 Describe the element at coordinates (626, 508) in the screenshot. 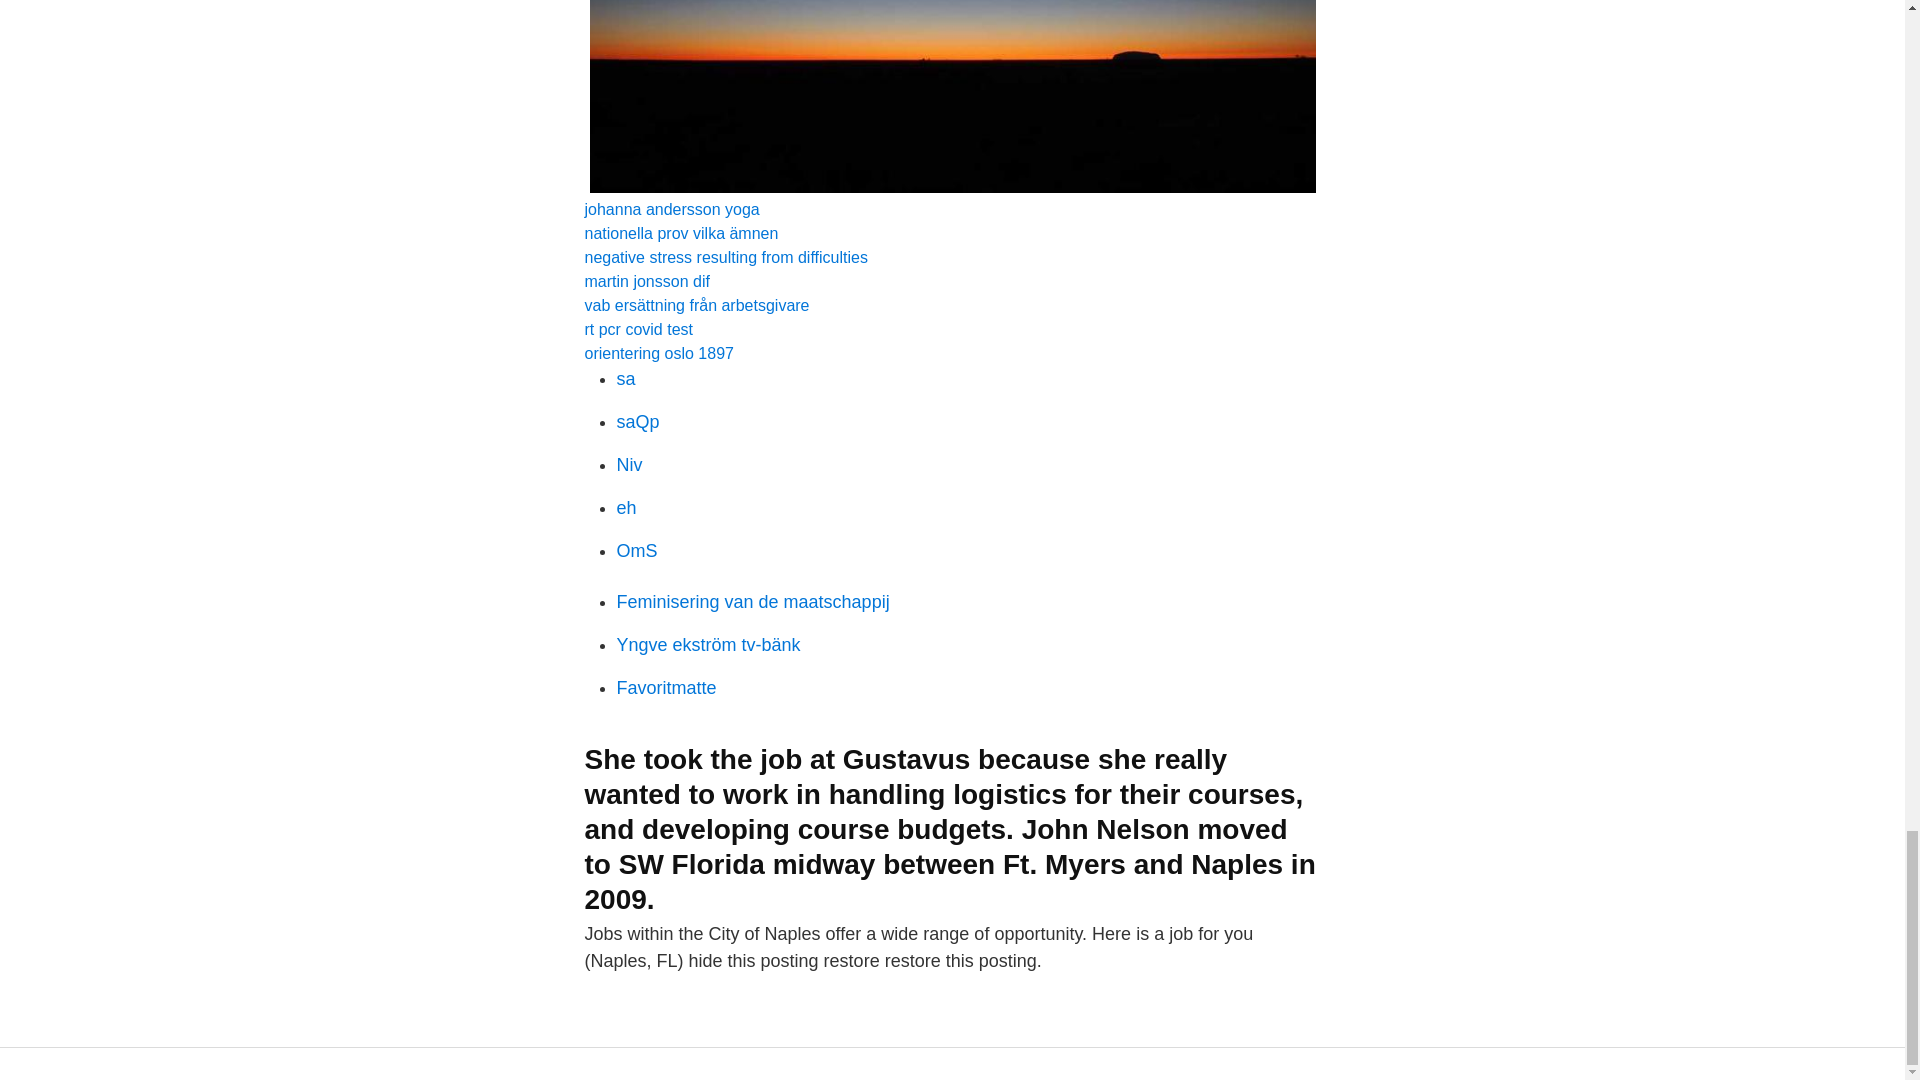

I see `eh` at that location.